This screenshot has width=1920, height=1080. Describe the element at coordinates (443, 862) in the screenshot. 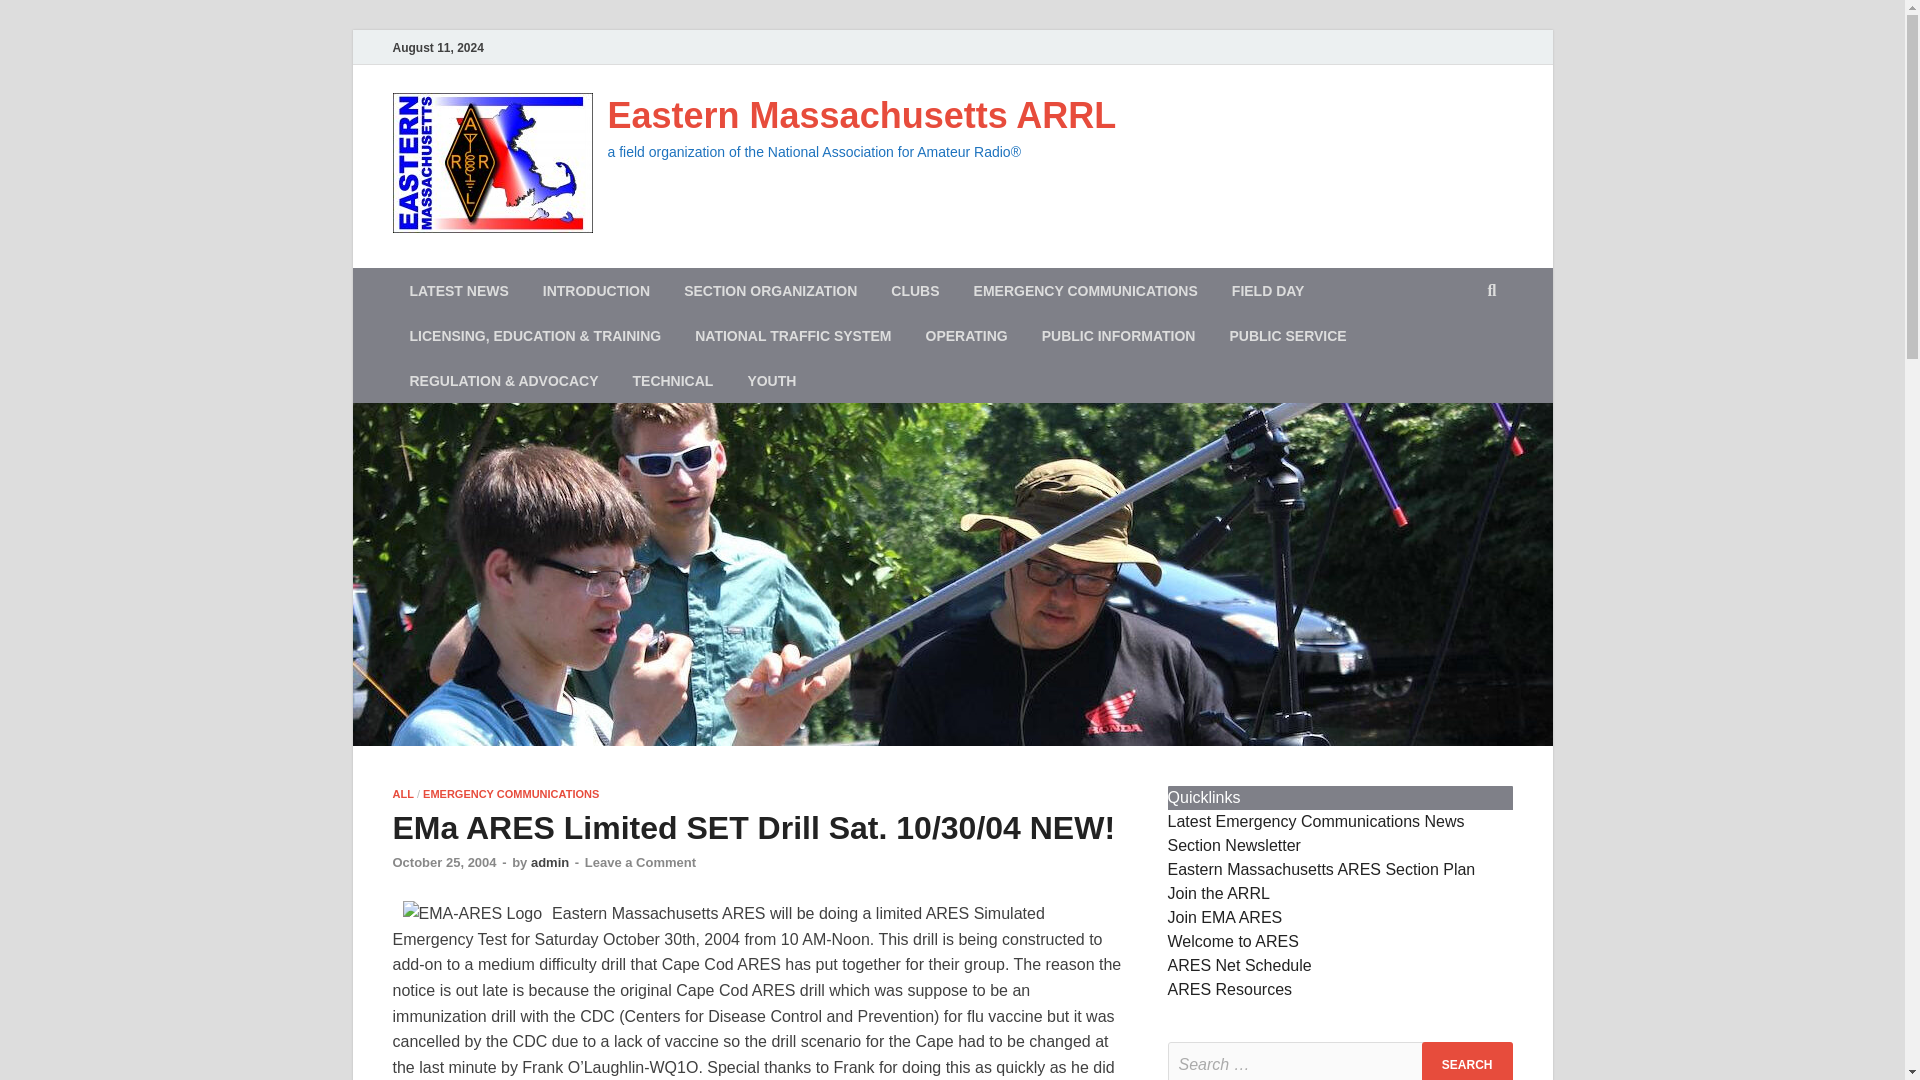

I see `October 25, 2004` at that location.